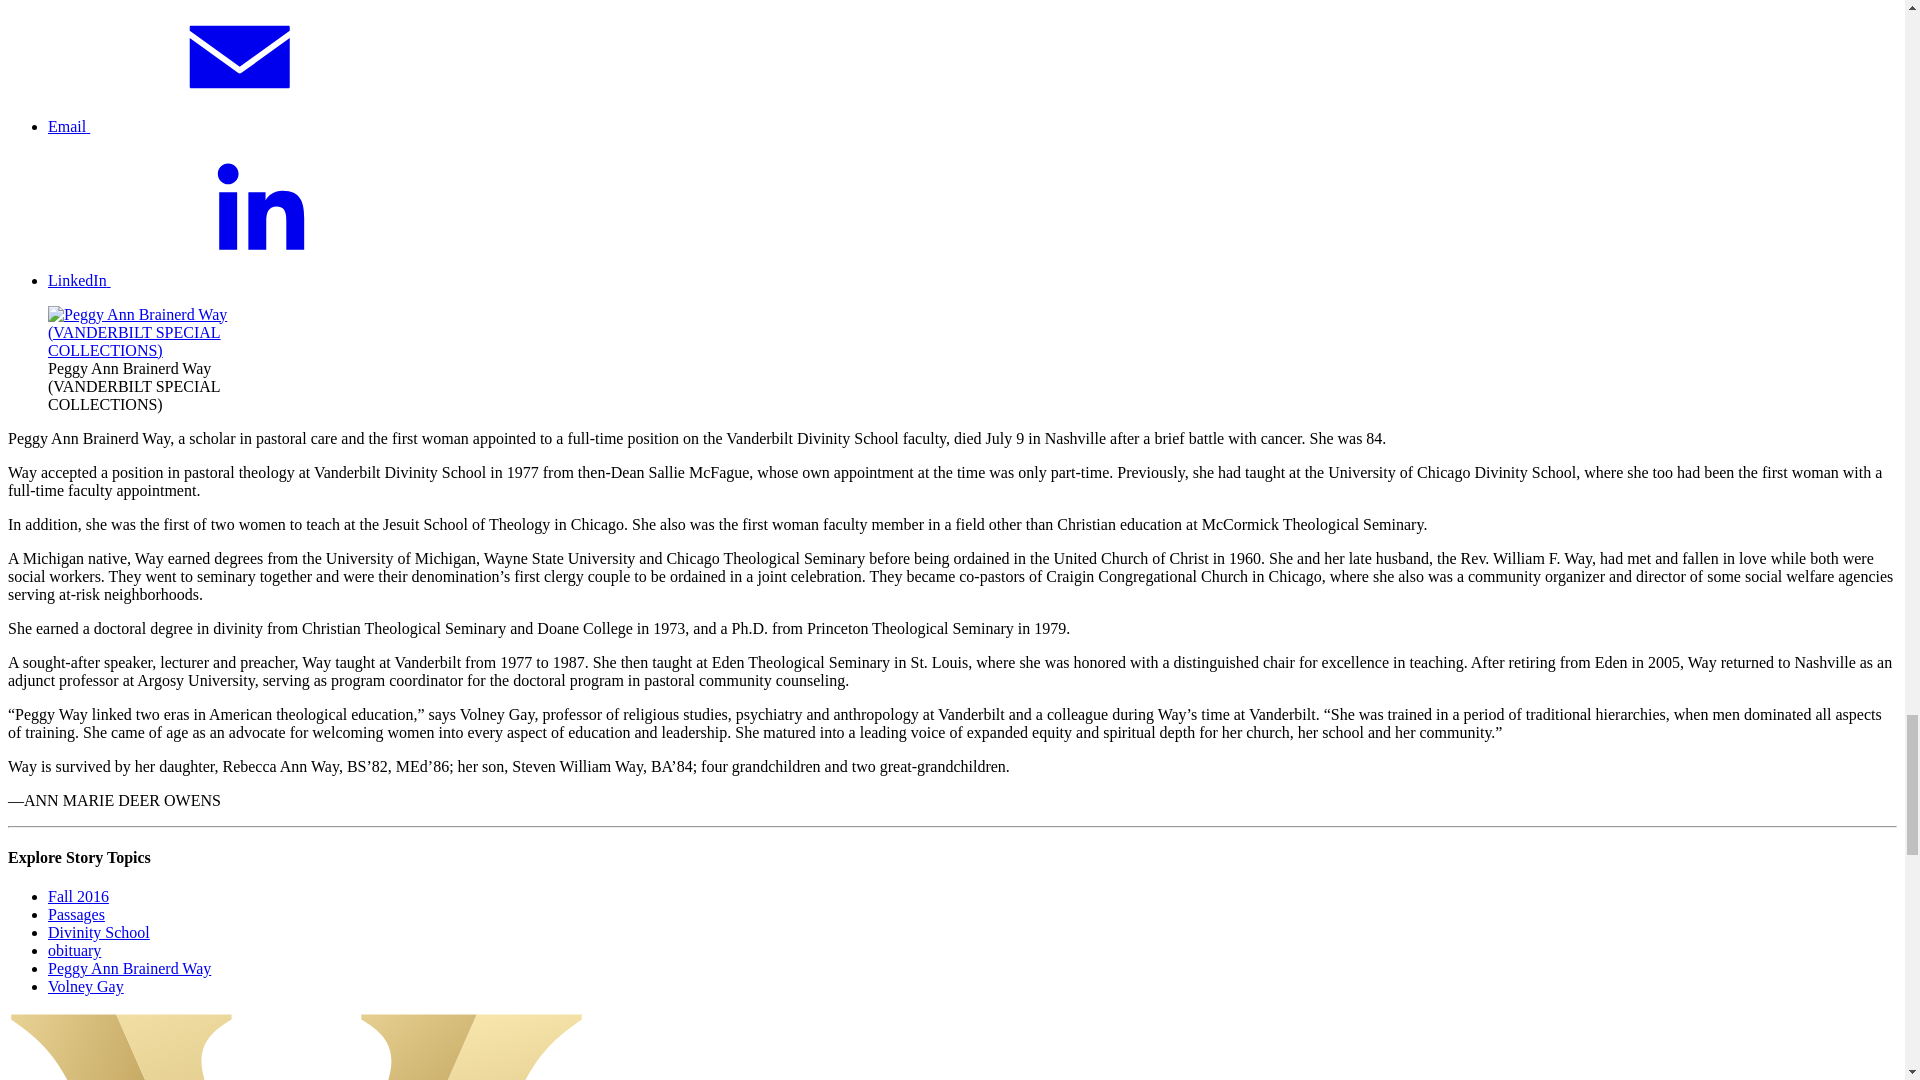 The width and height of the screenshot is (1920, 1080). Describe the element at coordinates (229, 280) in the screenshot. I see `LinkedIn` at that location.